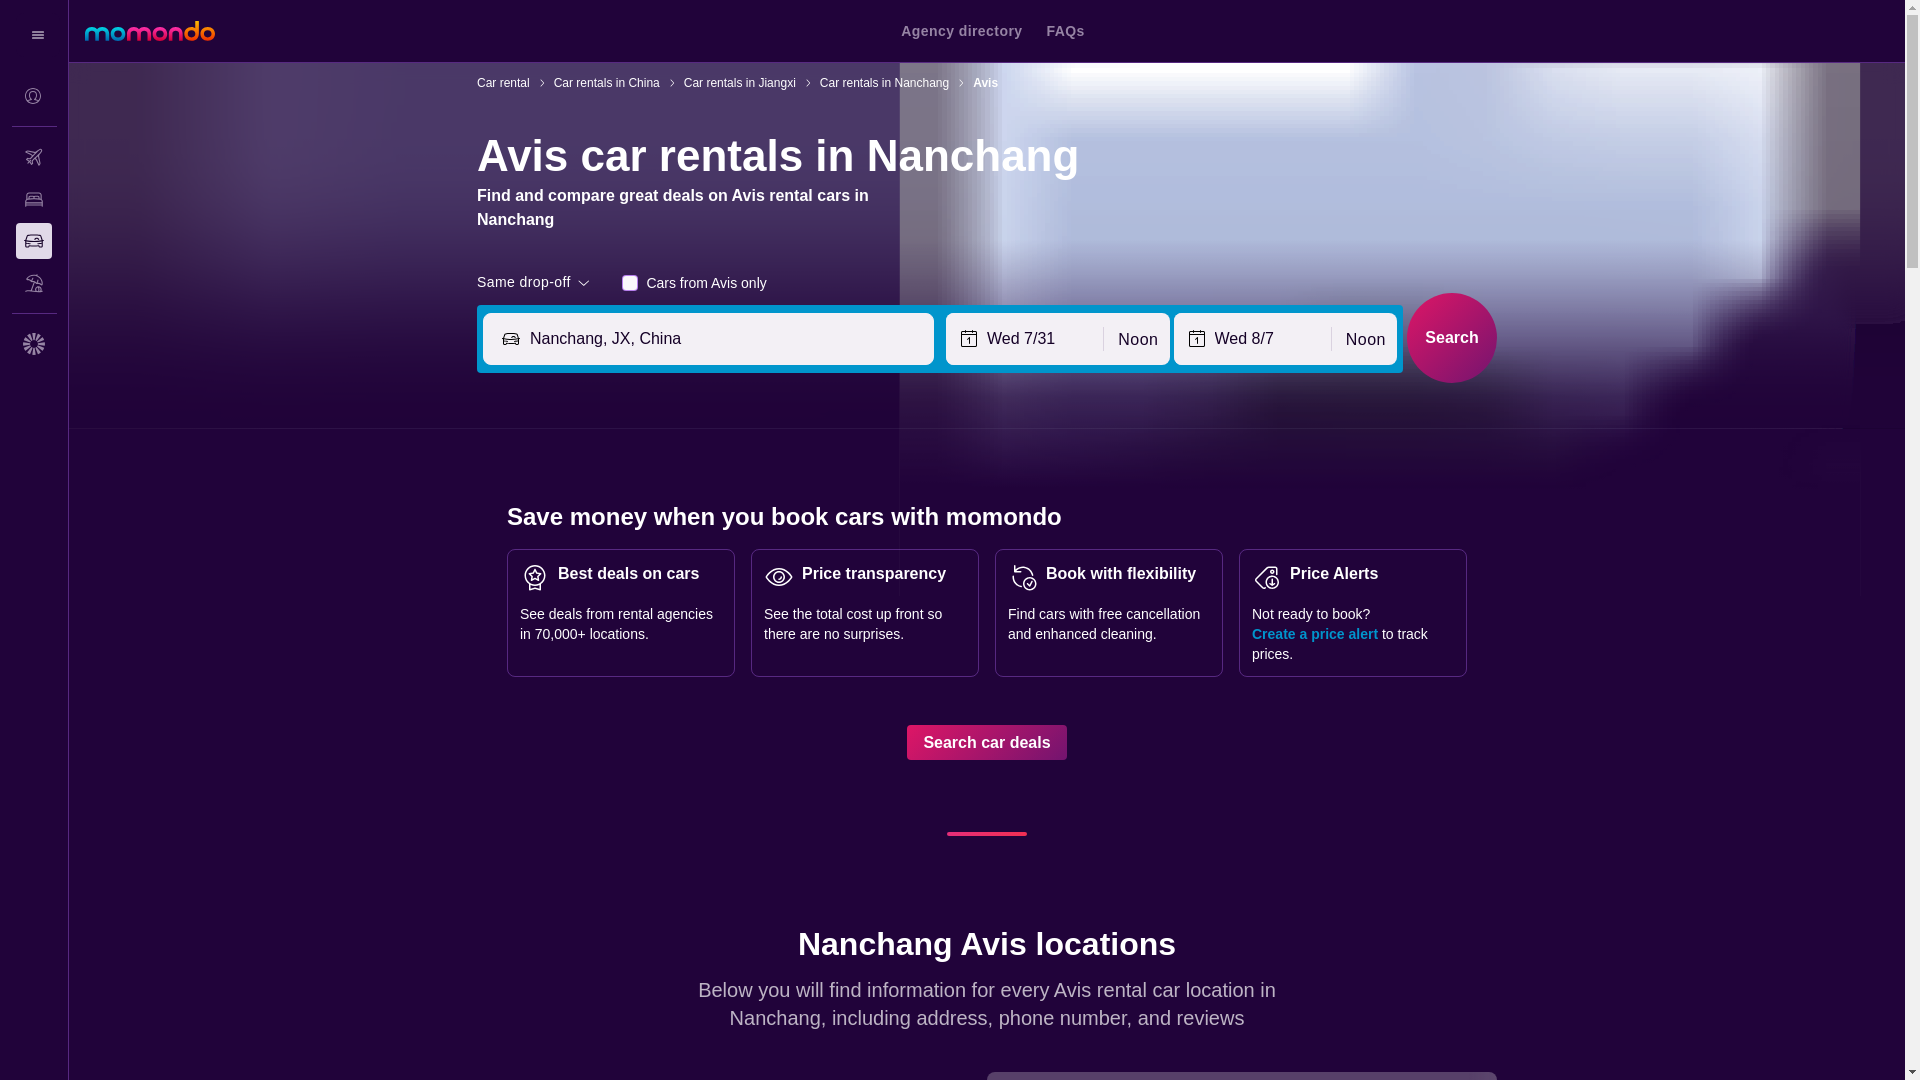 The width and height of the screenshot is (1920, 1080). I want to click on Search car deals, so click(986, 742).